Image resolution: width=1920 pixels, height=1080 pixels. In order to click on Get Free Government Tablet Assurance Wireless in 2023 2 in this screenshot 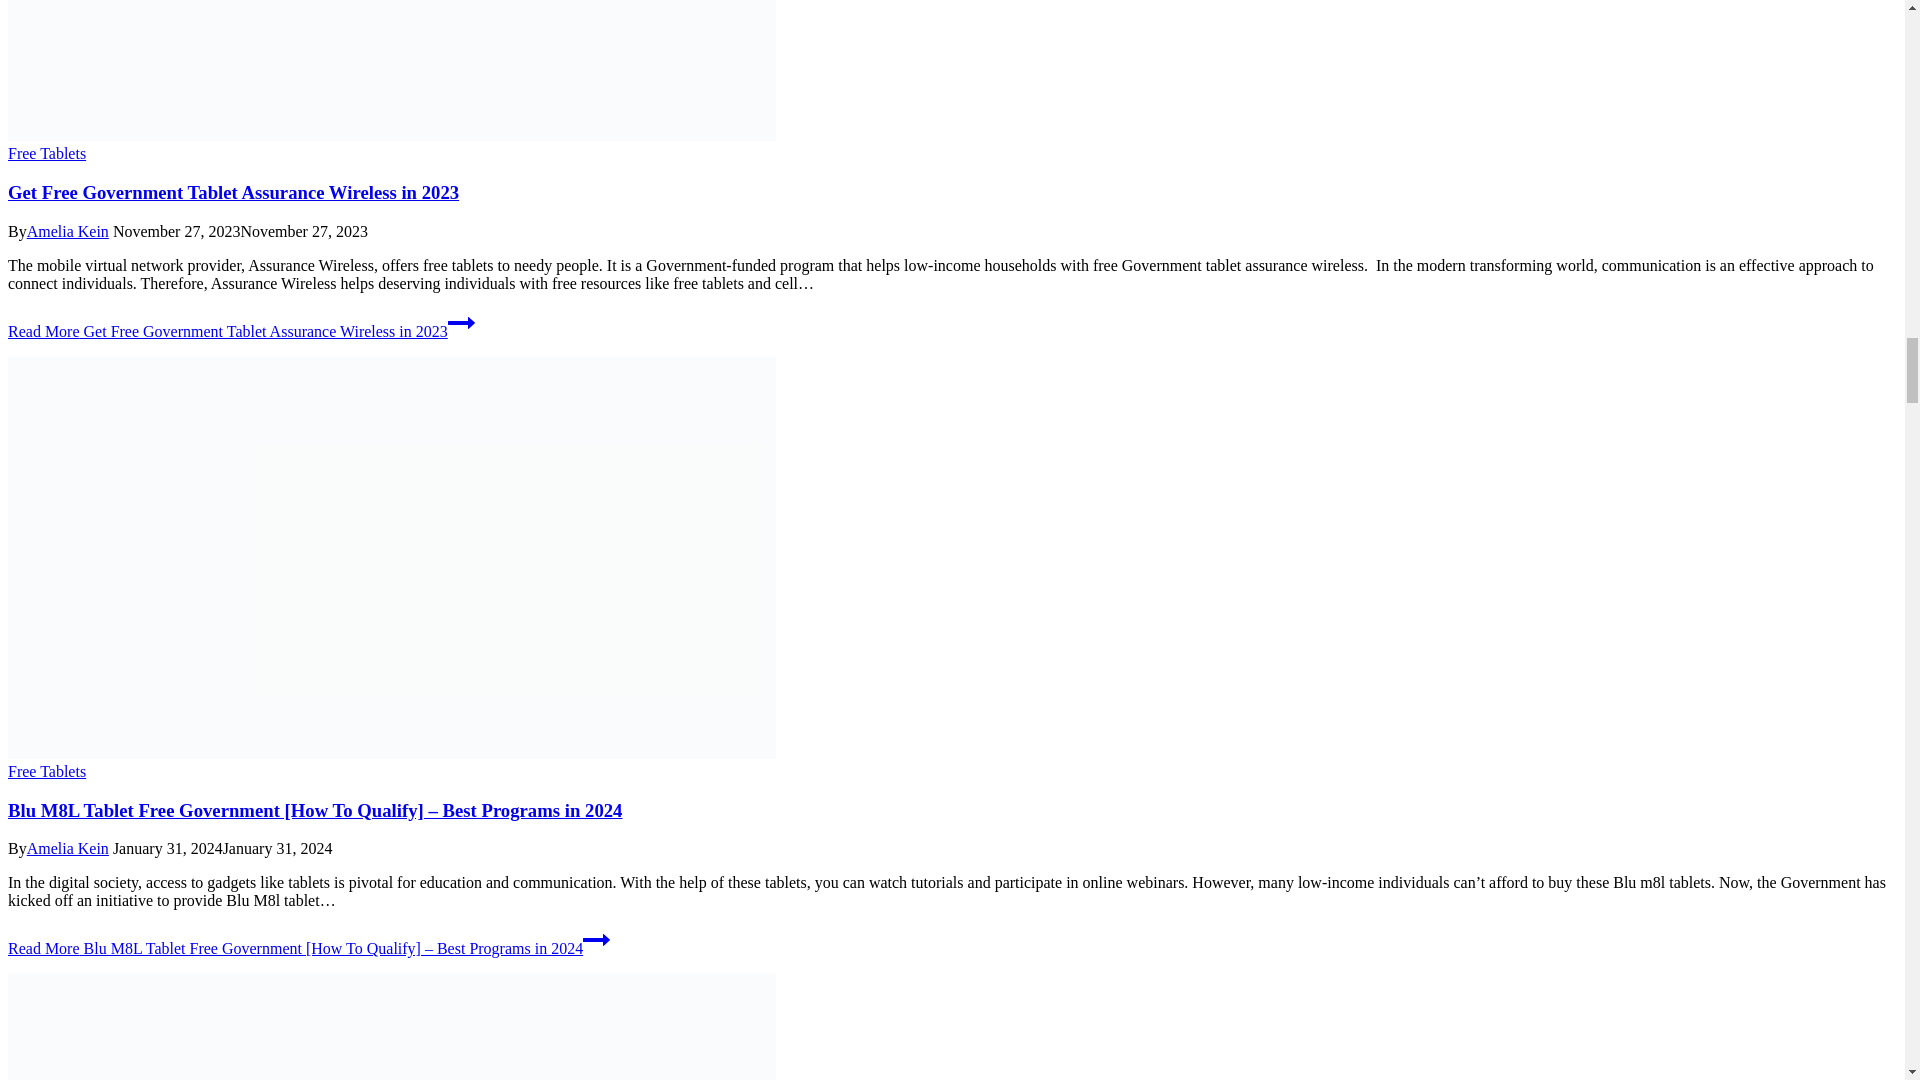, I will do `click(391, 70)`.